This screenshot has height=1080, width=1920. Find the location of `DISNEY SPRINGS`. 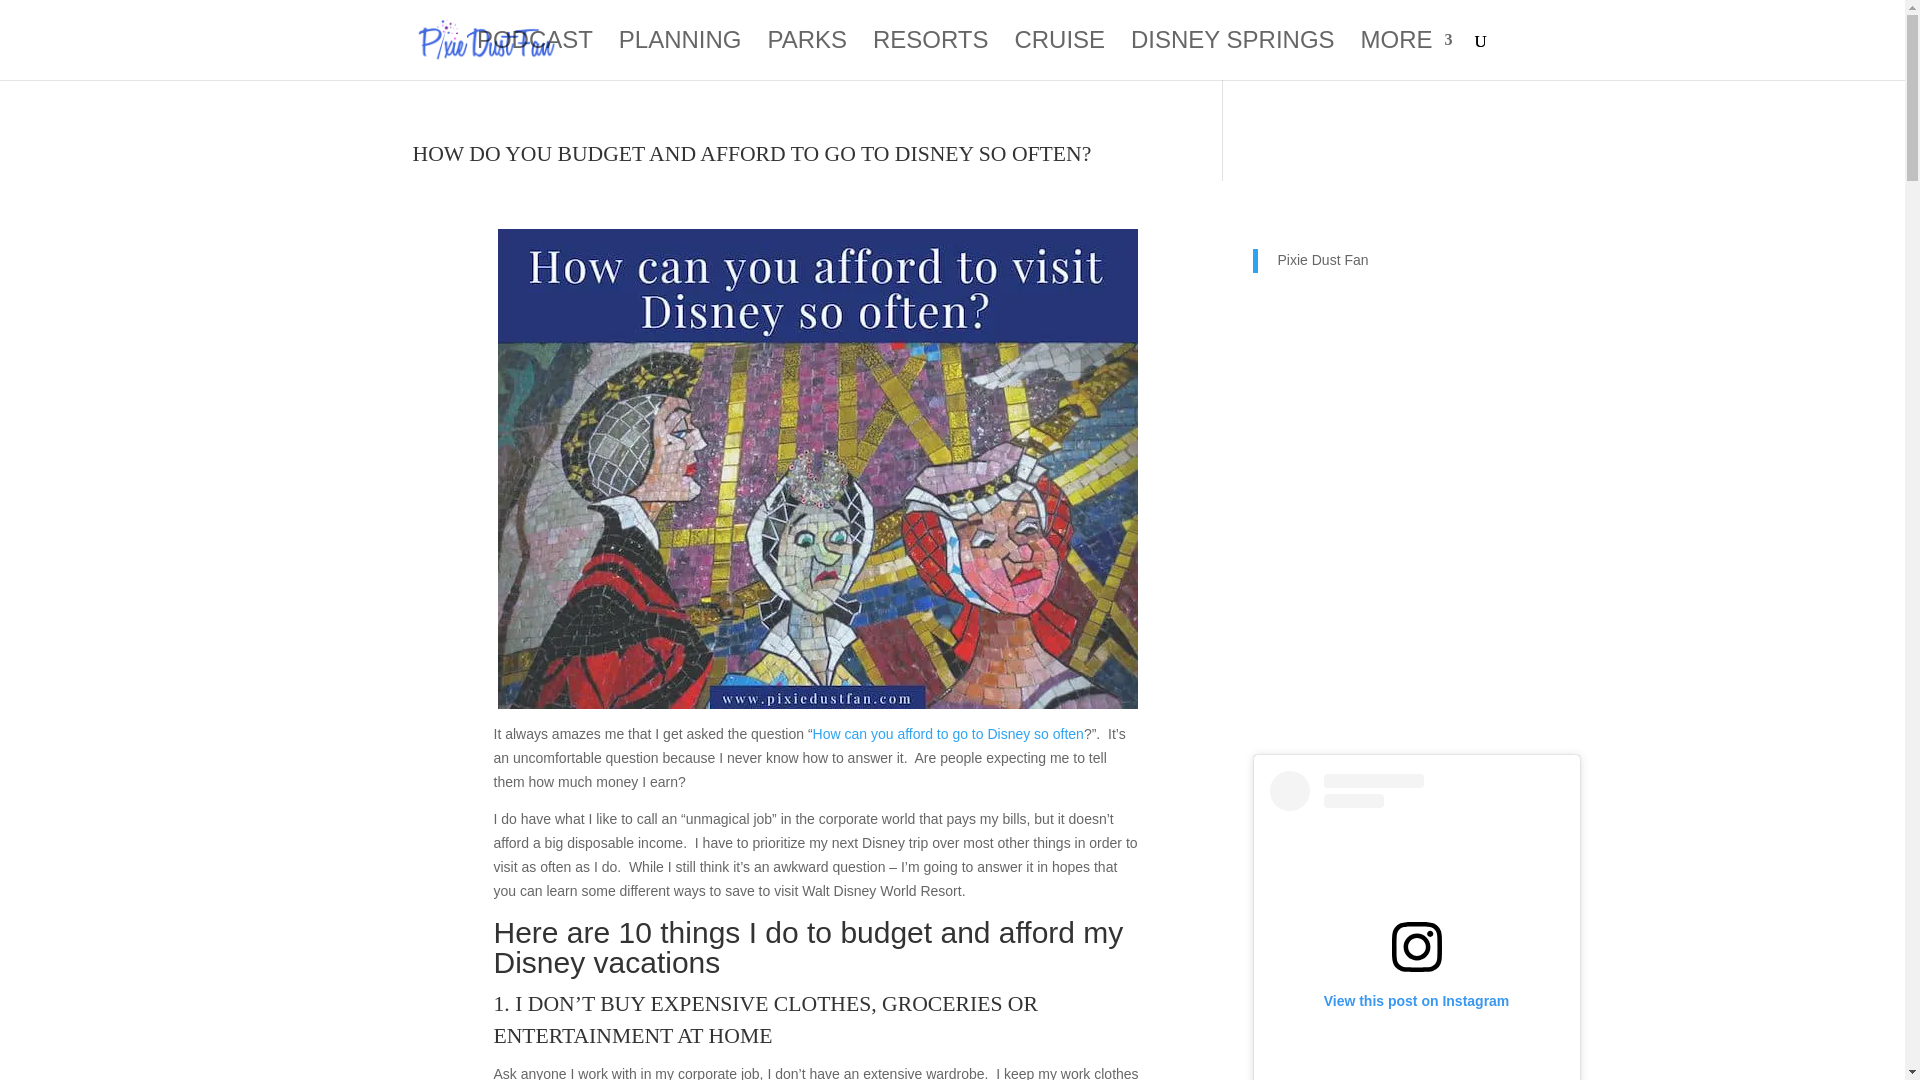

DISNEY SPRINGS is located at coordinates (1232, 56).